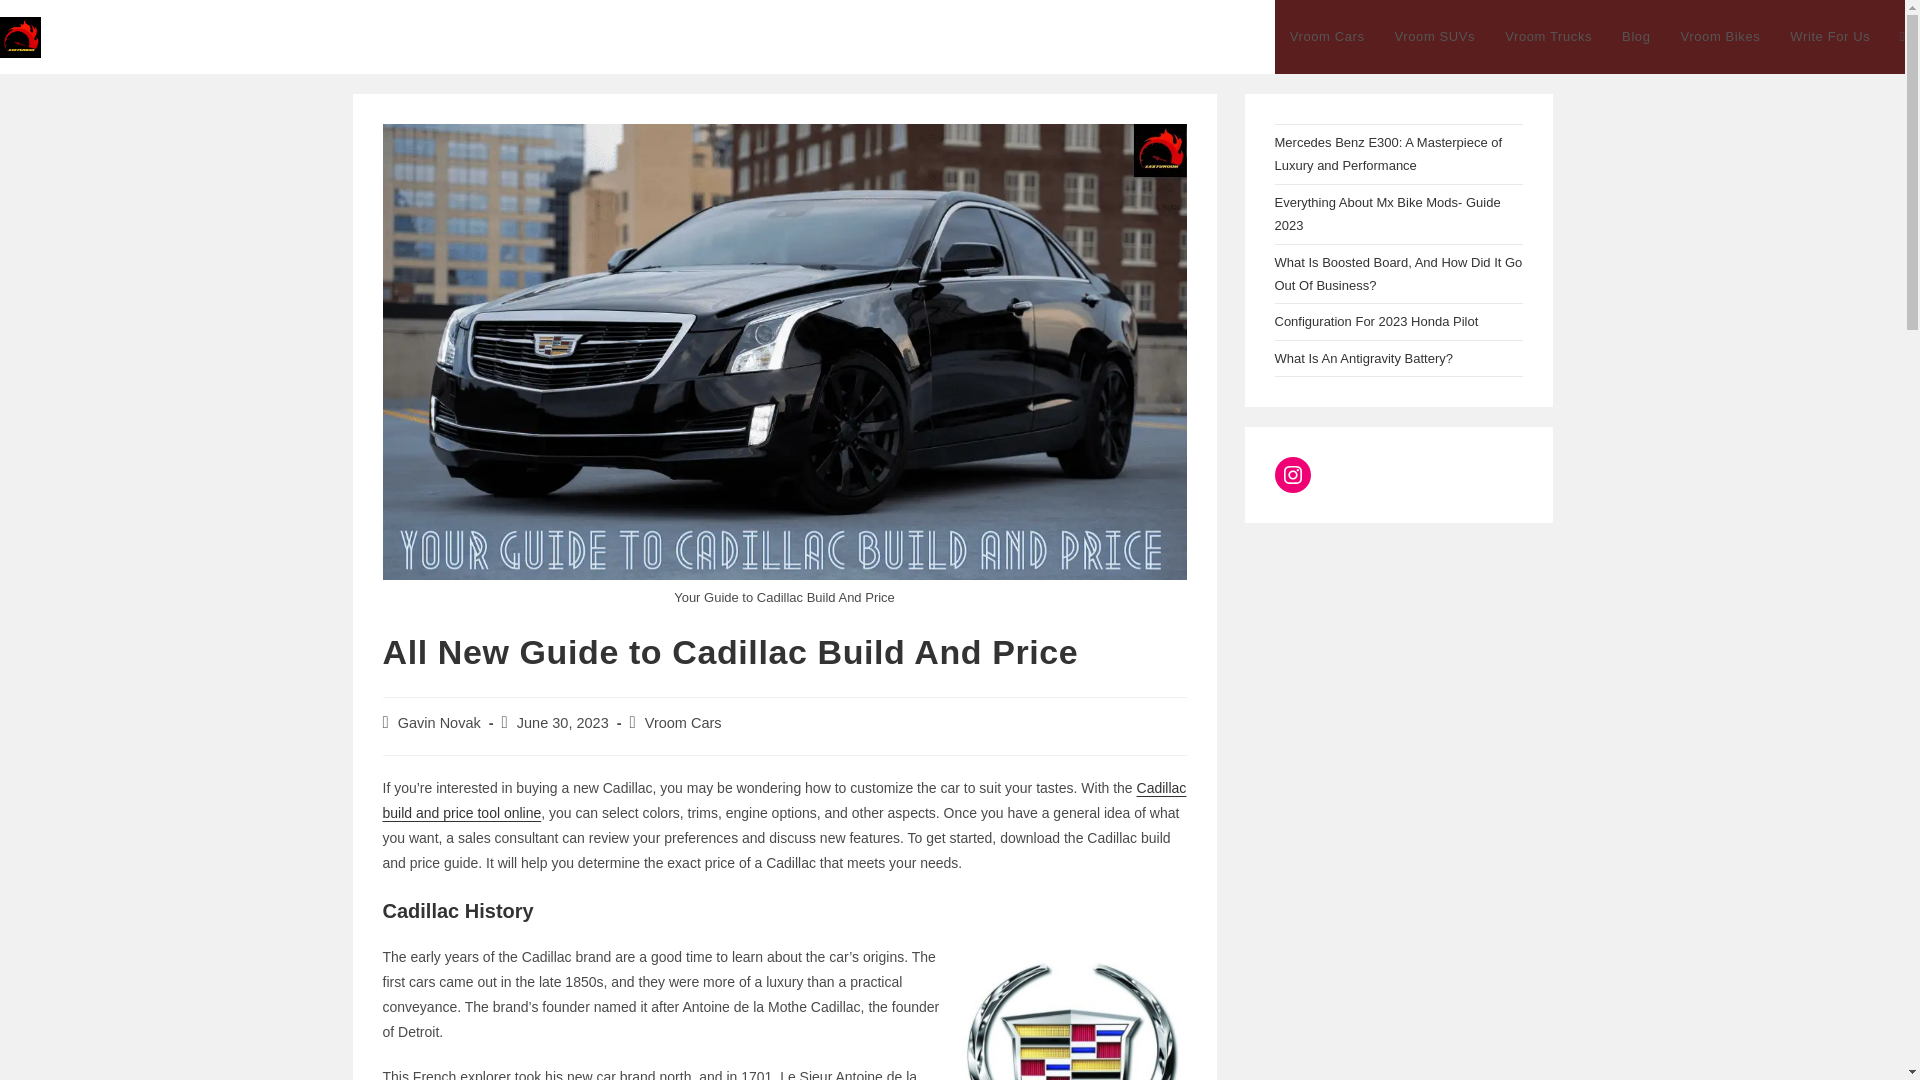  Describe the element at coordinates (1436, 37) in the screenshot. I see `Vroom SUVs` at that location.